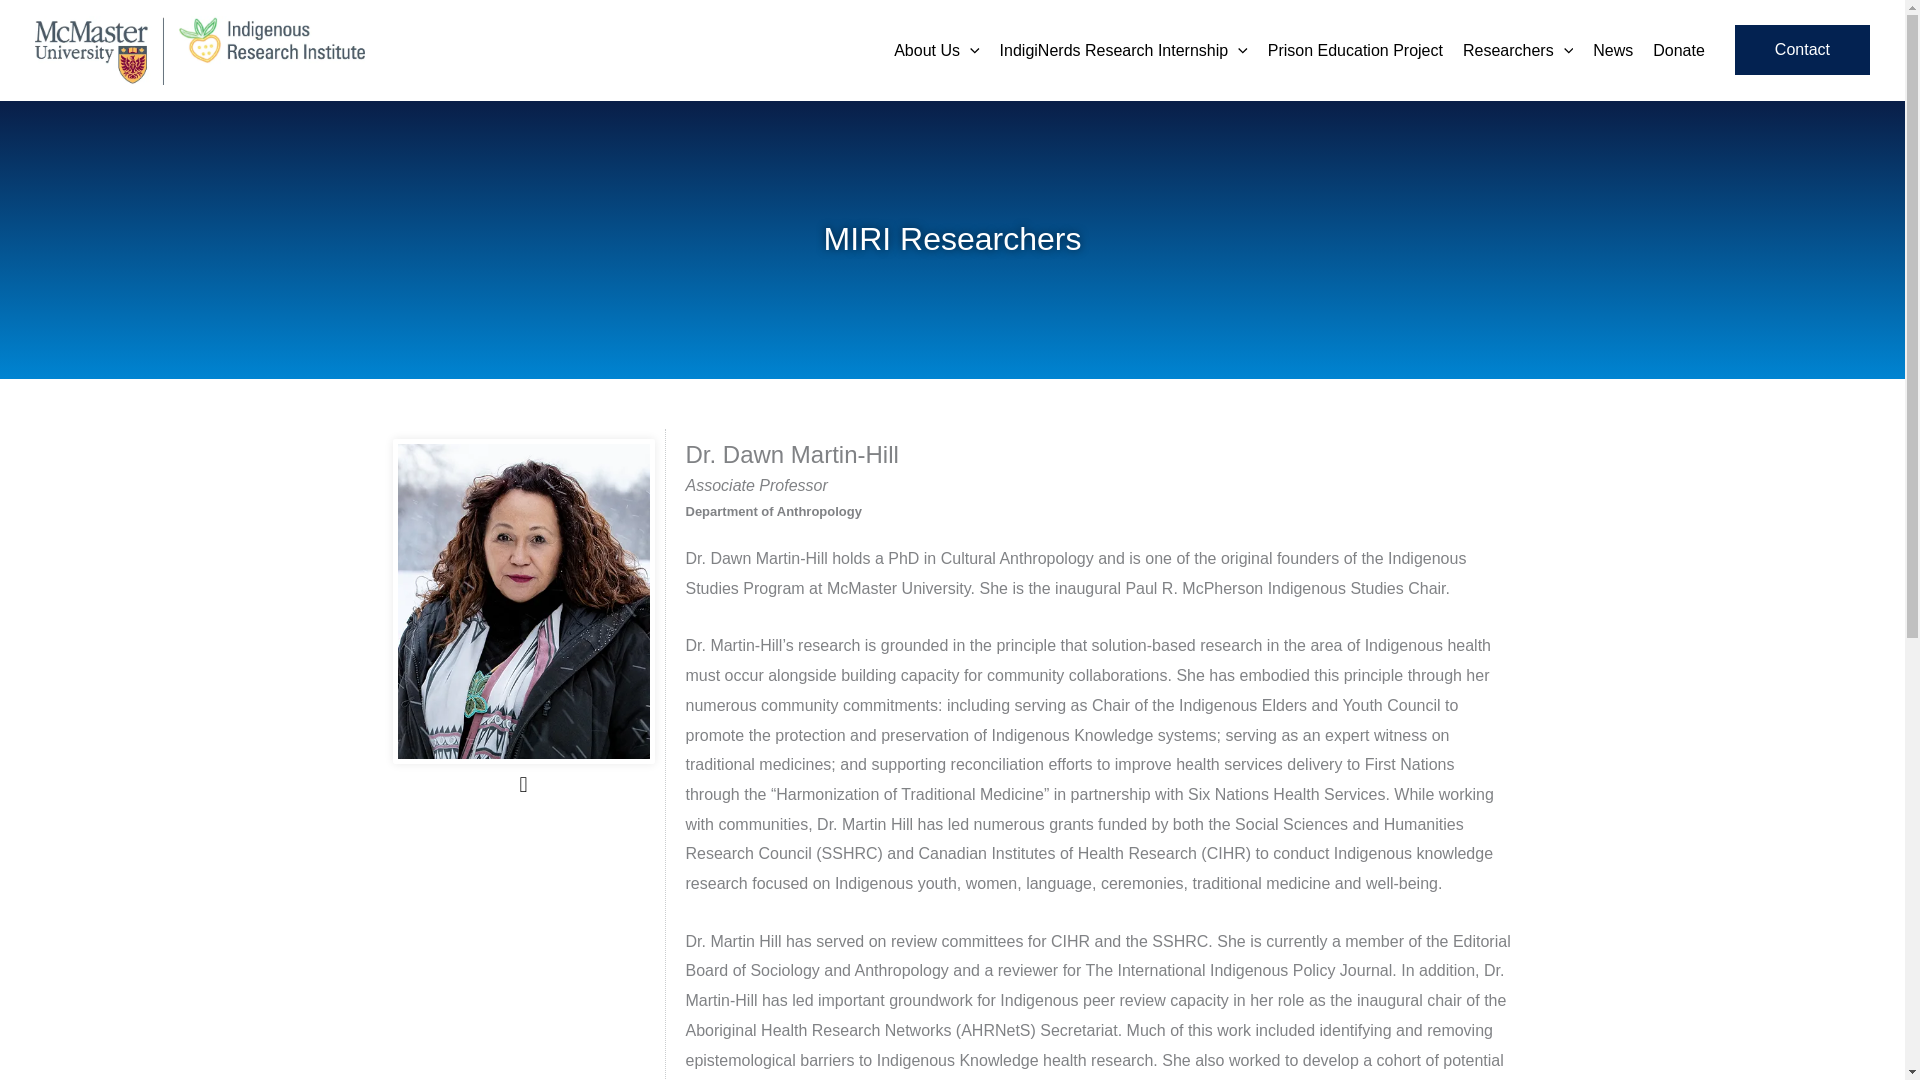 The height and width of the screenshot is (1080, 1920). Describe the element at coordinates (1518, 50) in the screenshot. I see `Researchers` at that location.